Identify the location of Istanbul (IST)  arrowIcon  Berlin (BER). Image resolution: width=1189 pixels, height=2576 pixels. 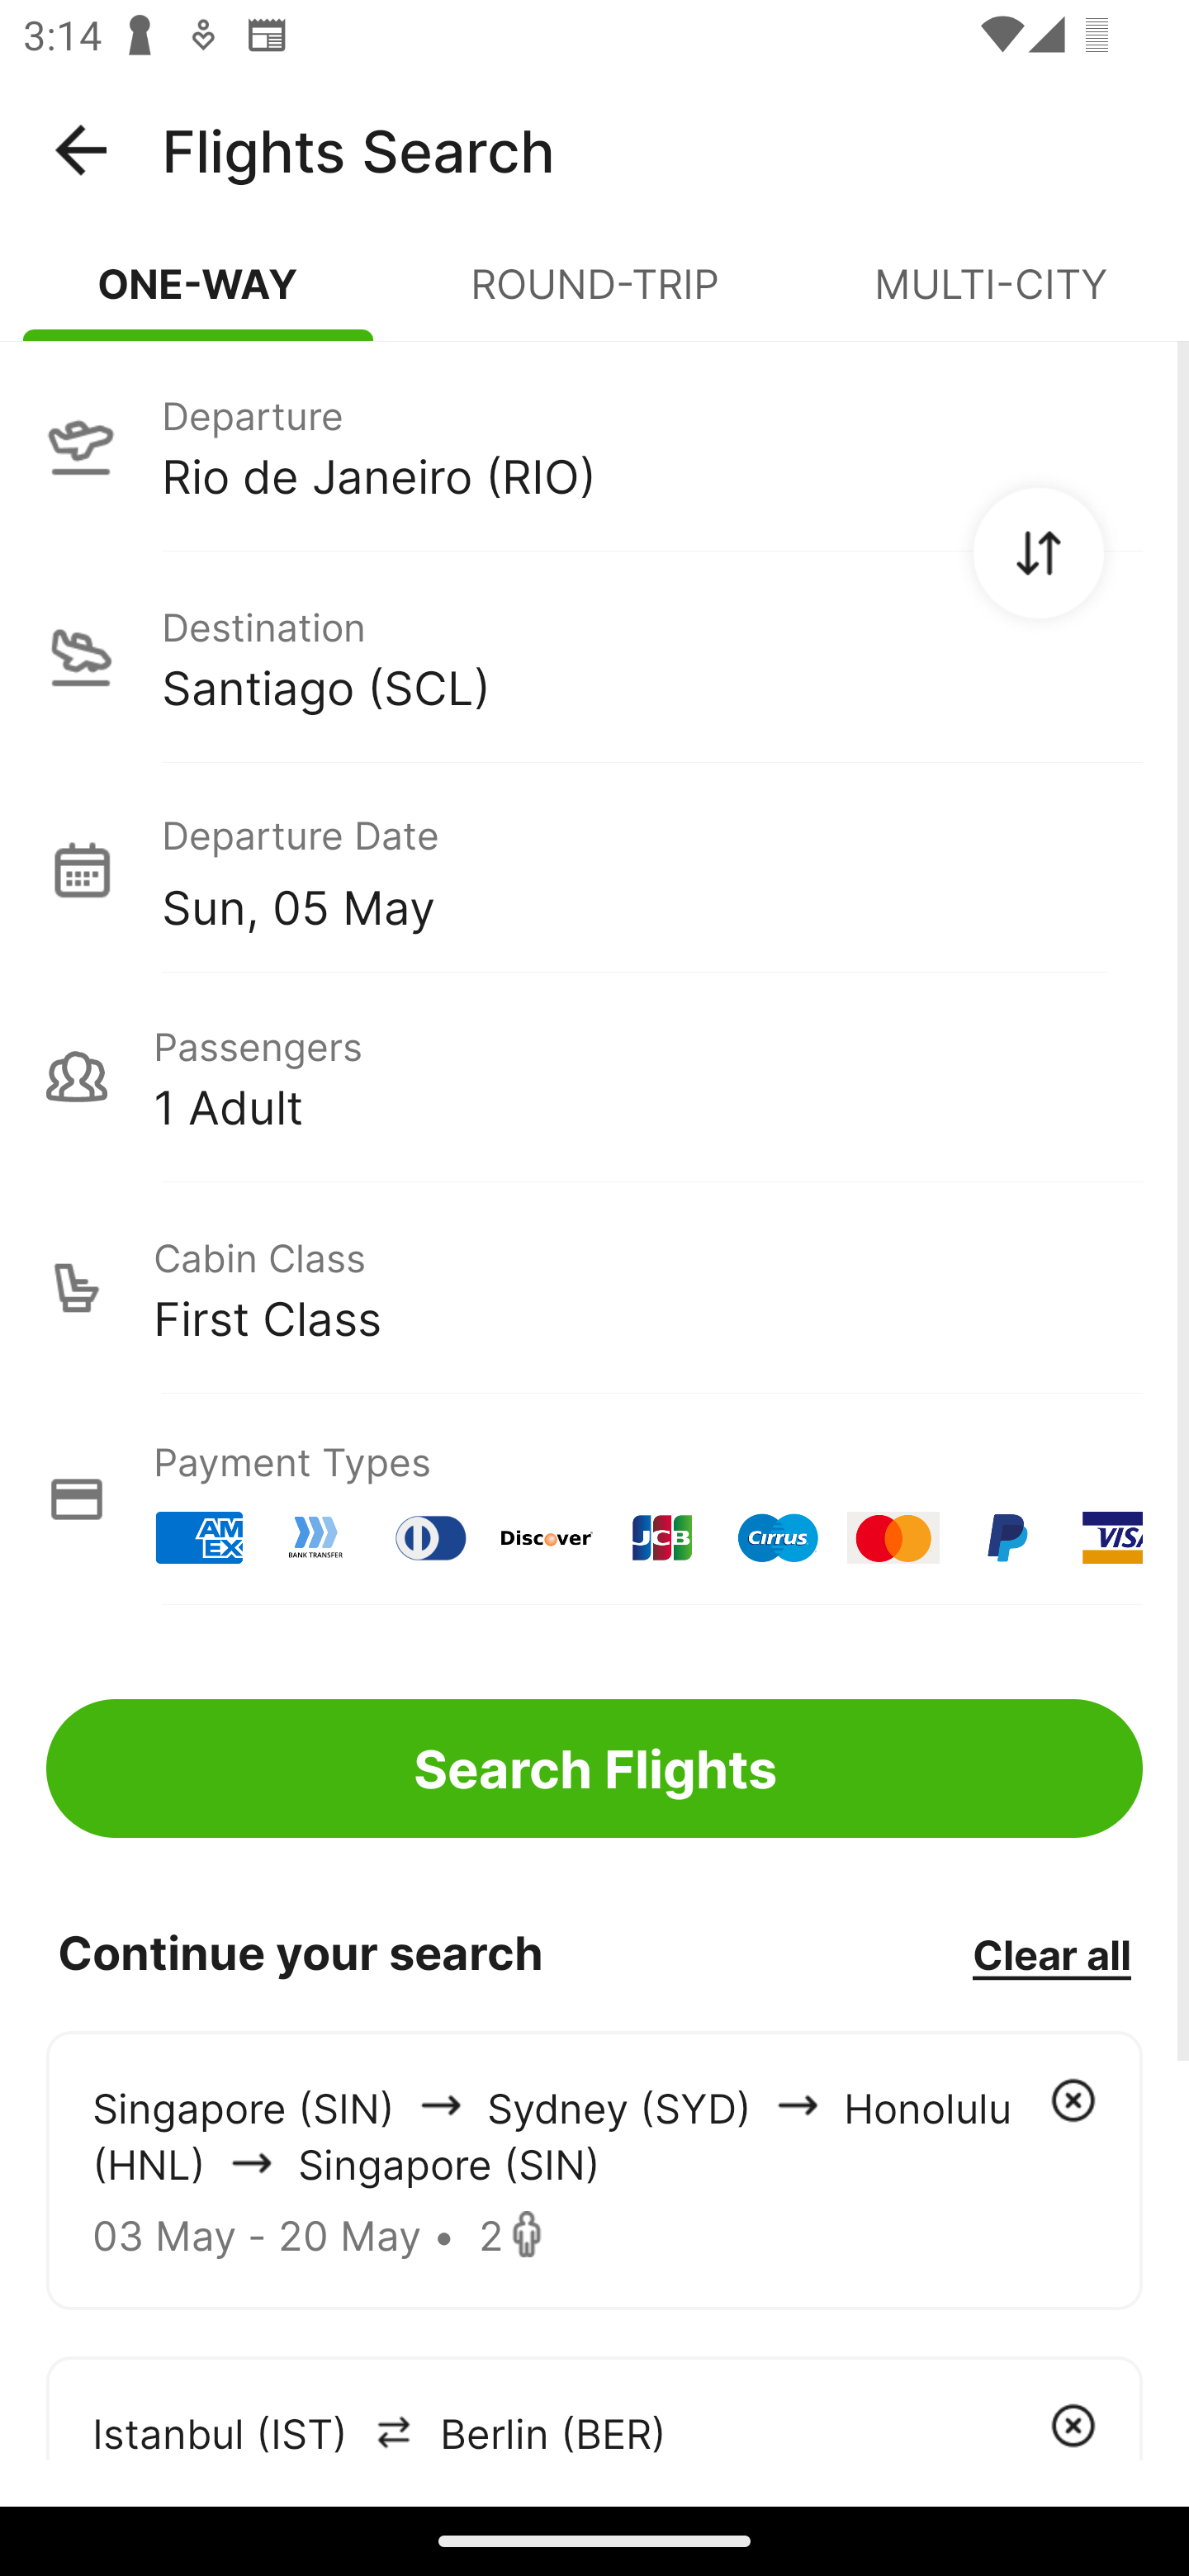
(594, 2408).